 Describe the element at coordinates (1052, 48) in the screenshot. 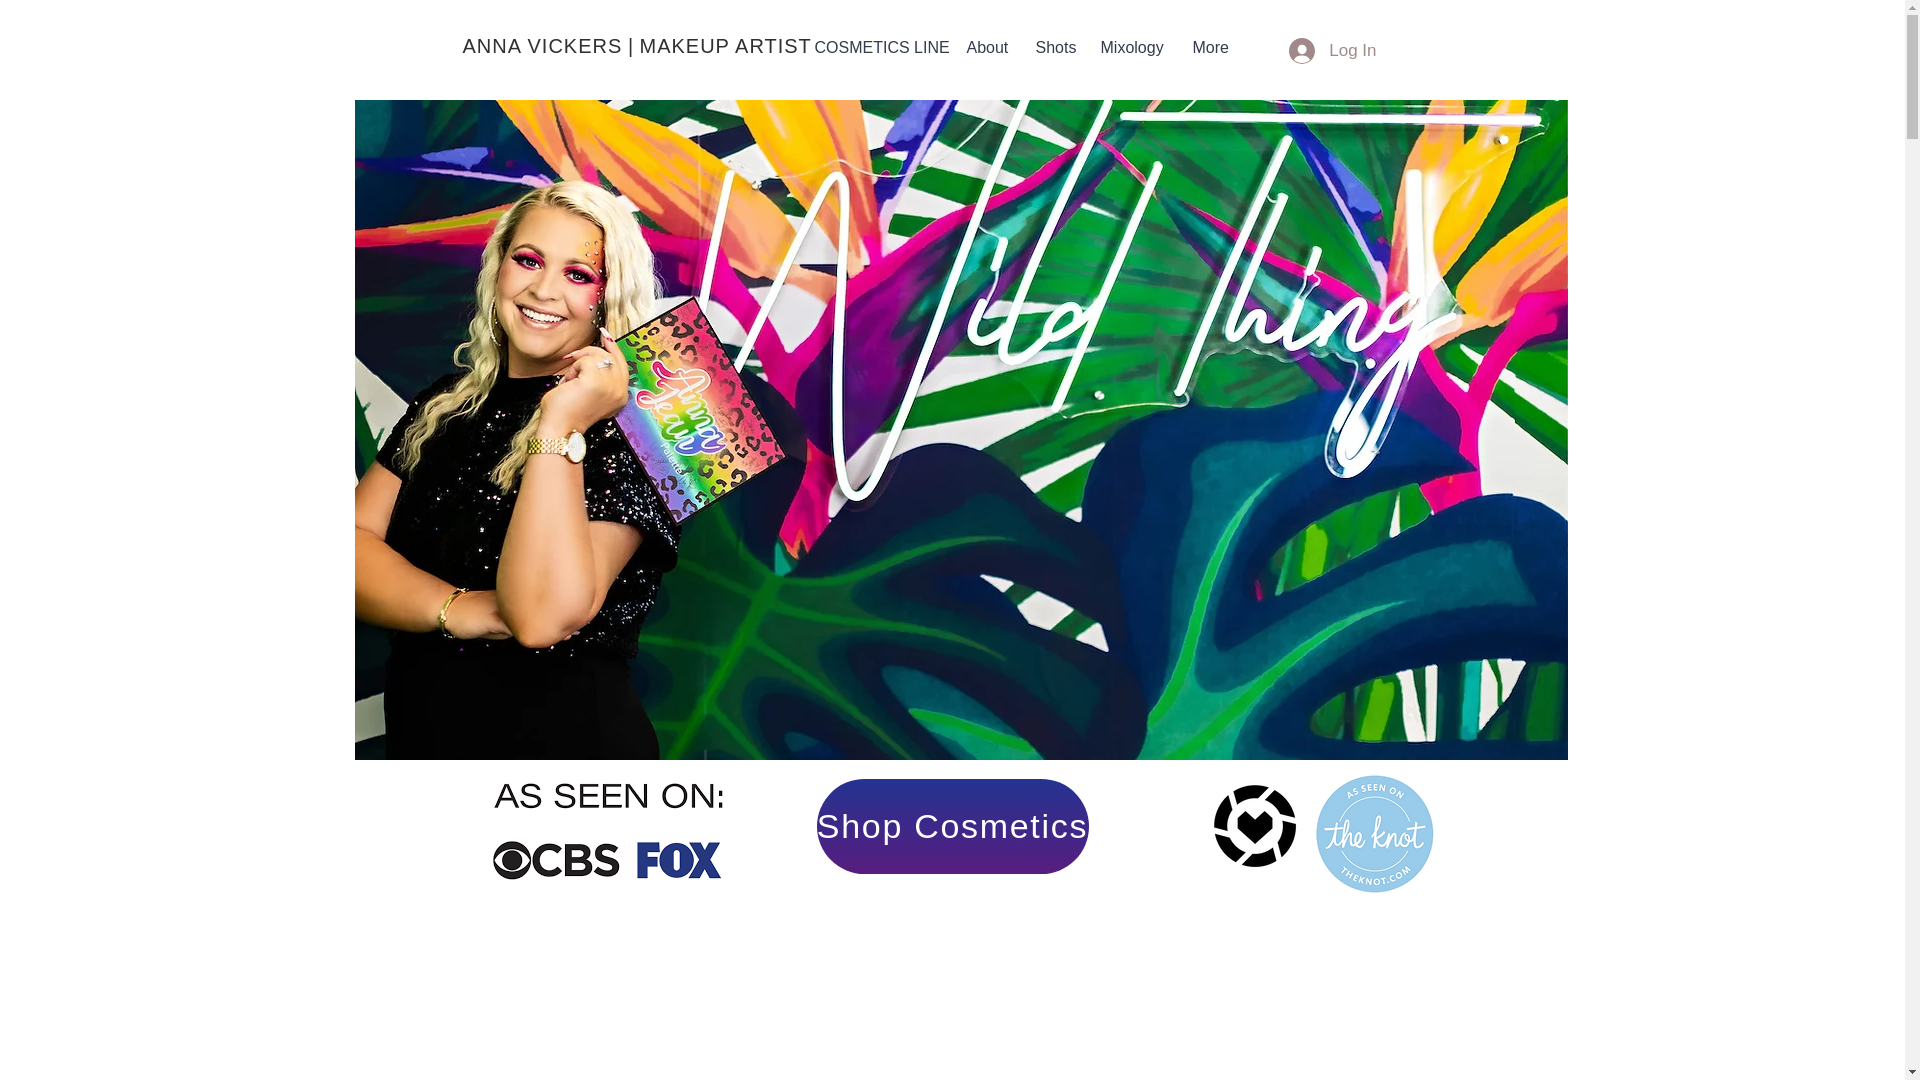

I see `Shots` at that location.